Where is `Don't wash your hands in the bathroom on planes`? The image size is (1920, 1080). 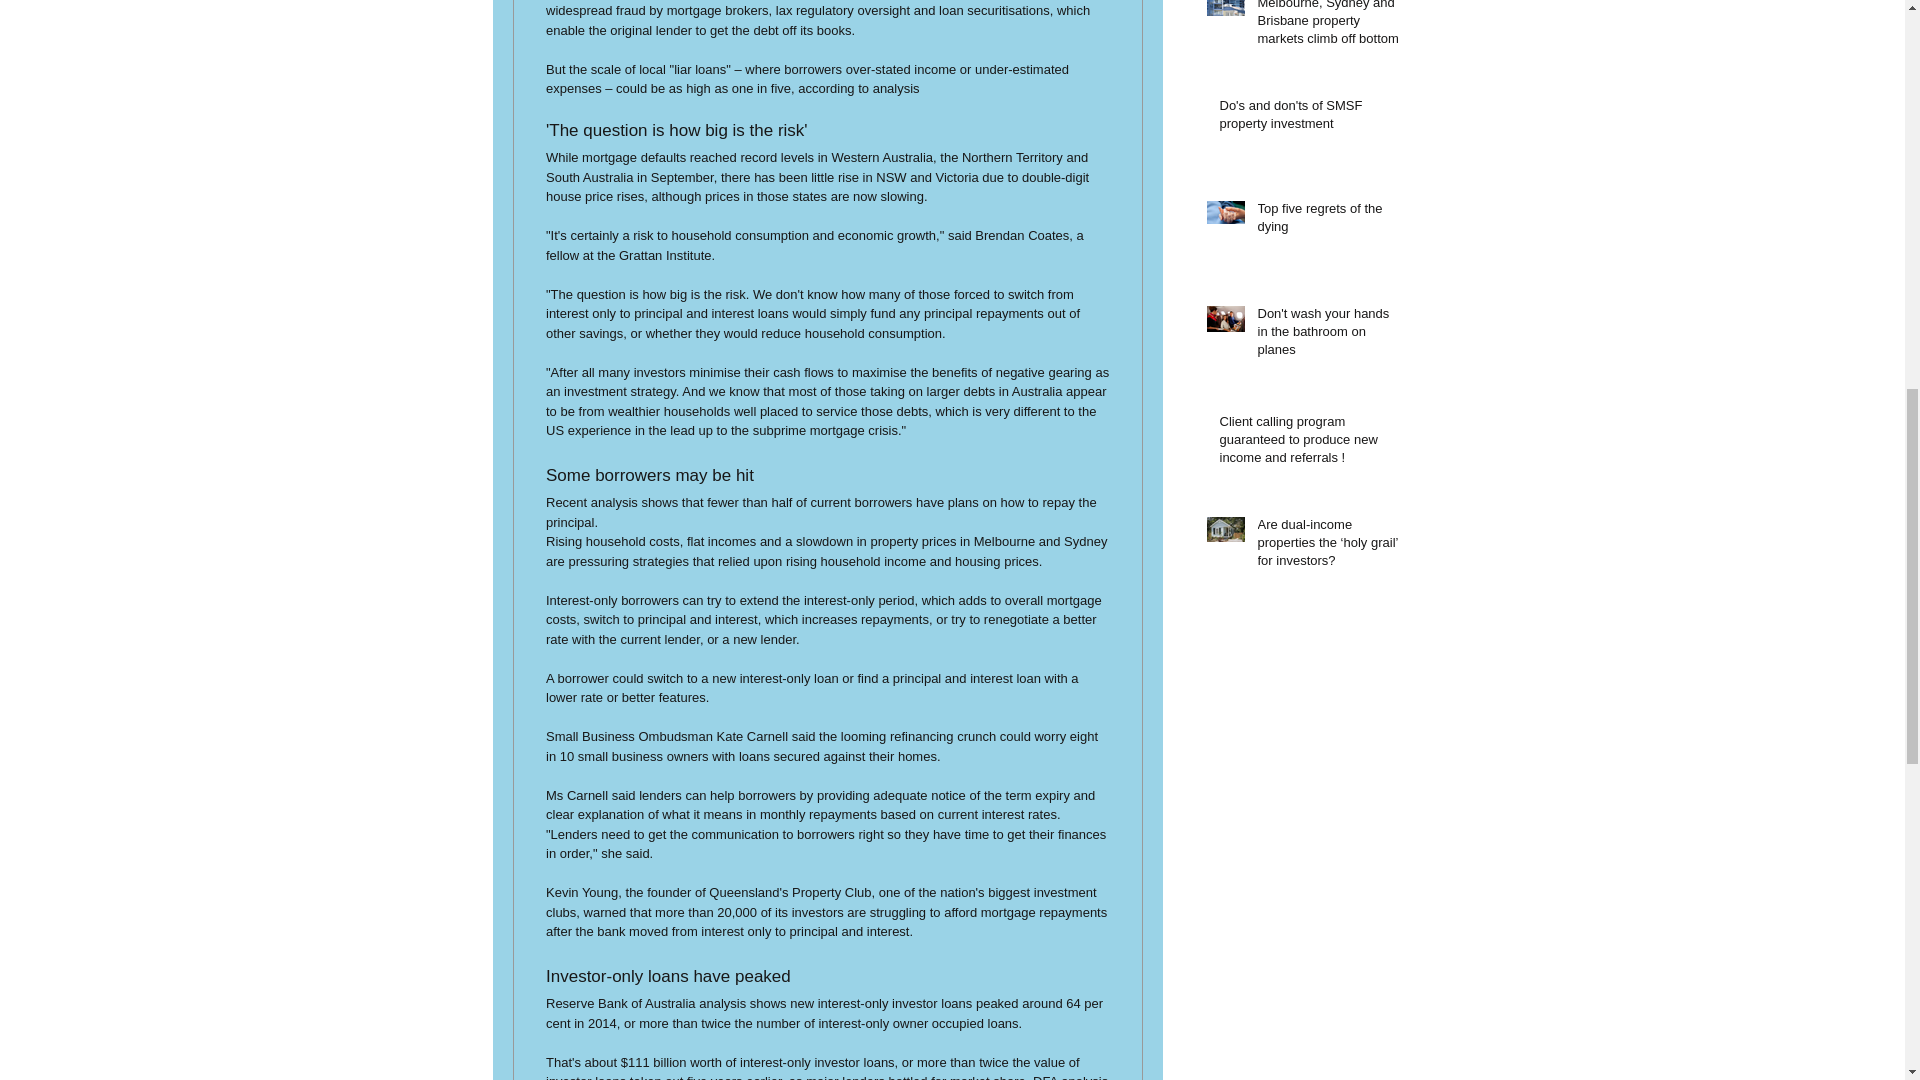 Don't wash your hands in the bathroom on planes is located at coordinates (1329, 336).